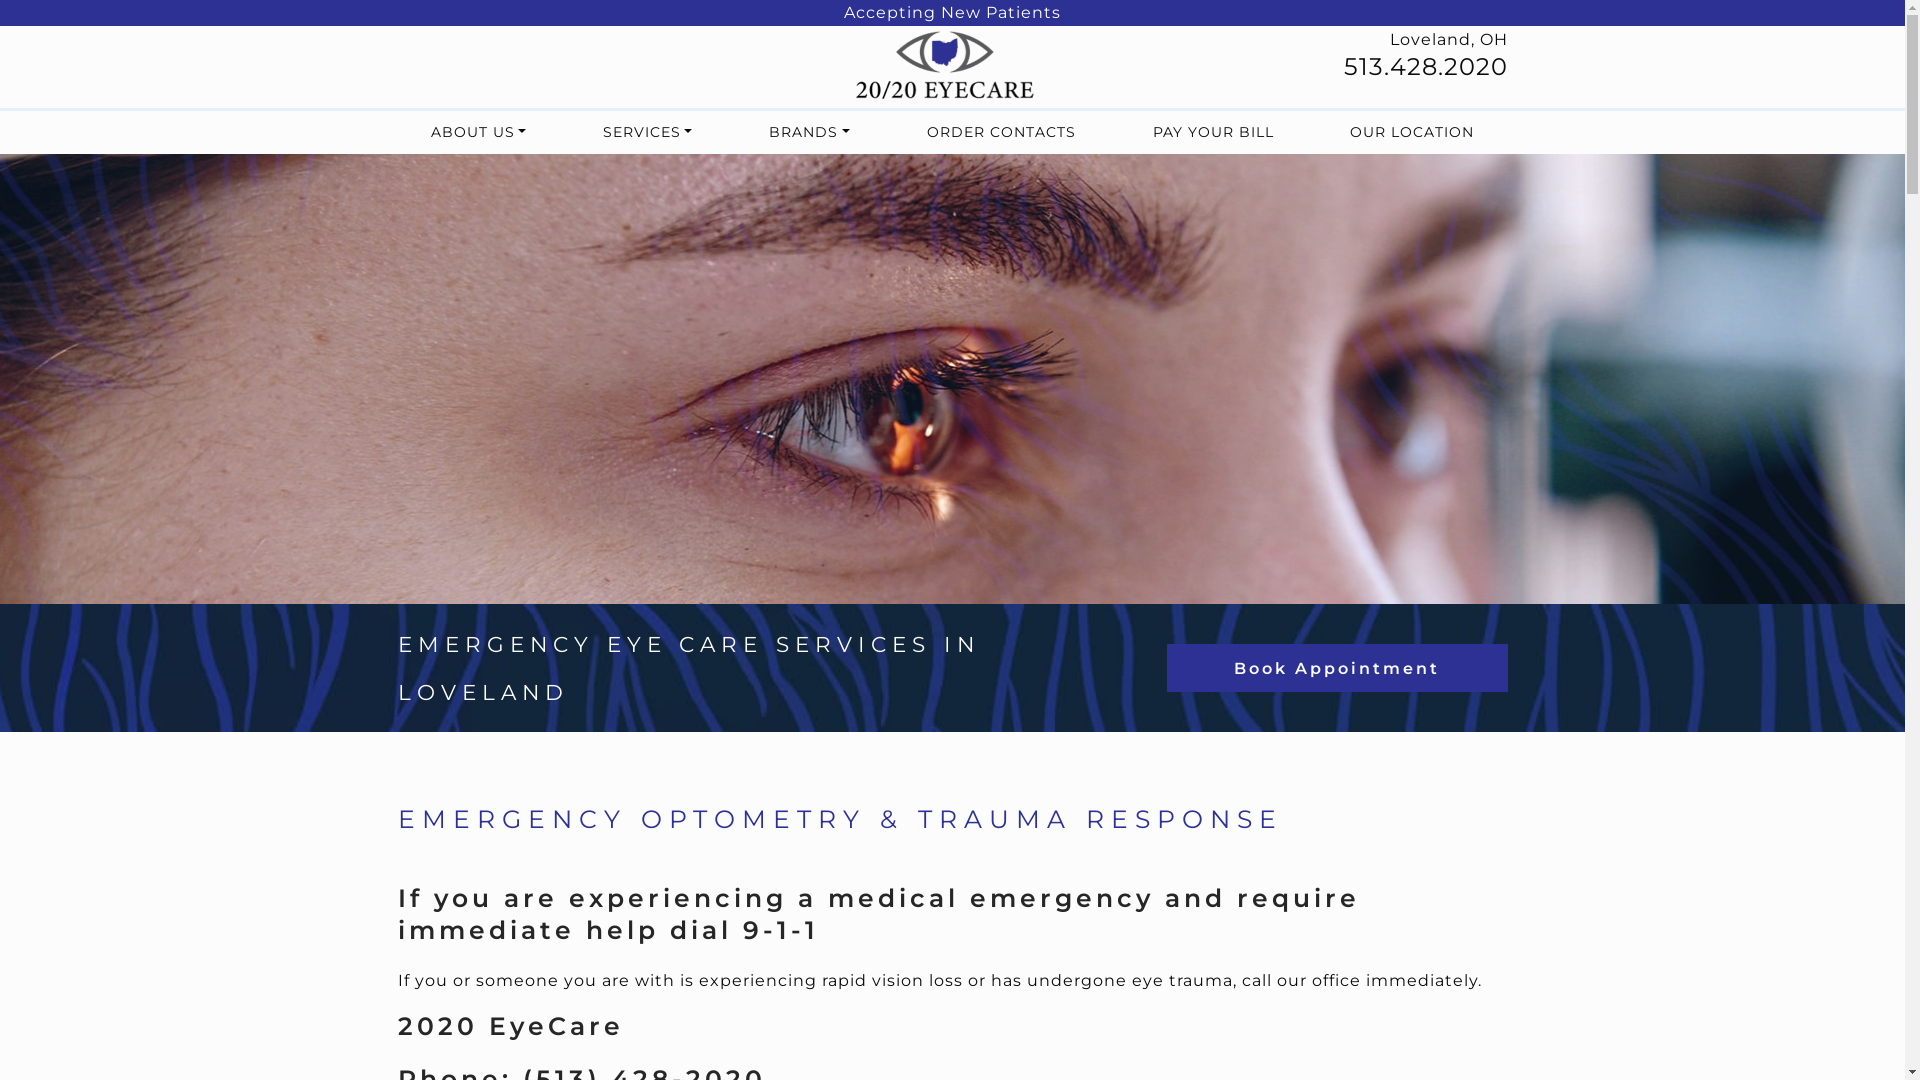 The width and height of the screenshot is (1920, 1080). Describe the element at coordinates (810, 132) in the screenshot. I see `BRANDS` at that location.